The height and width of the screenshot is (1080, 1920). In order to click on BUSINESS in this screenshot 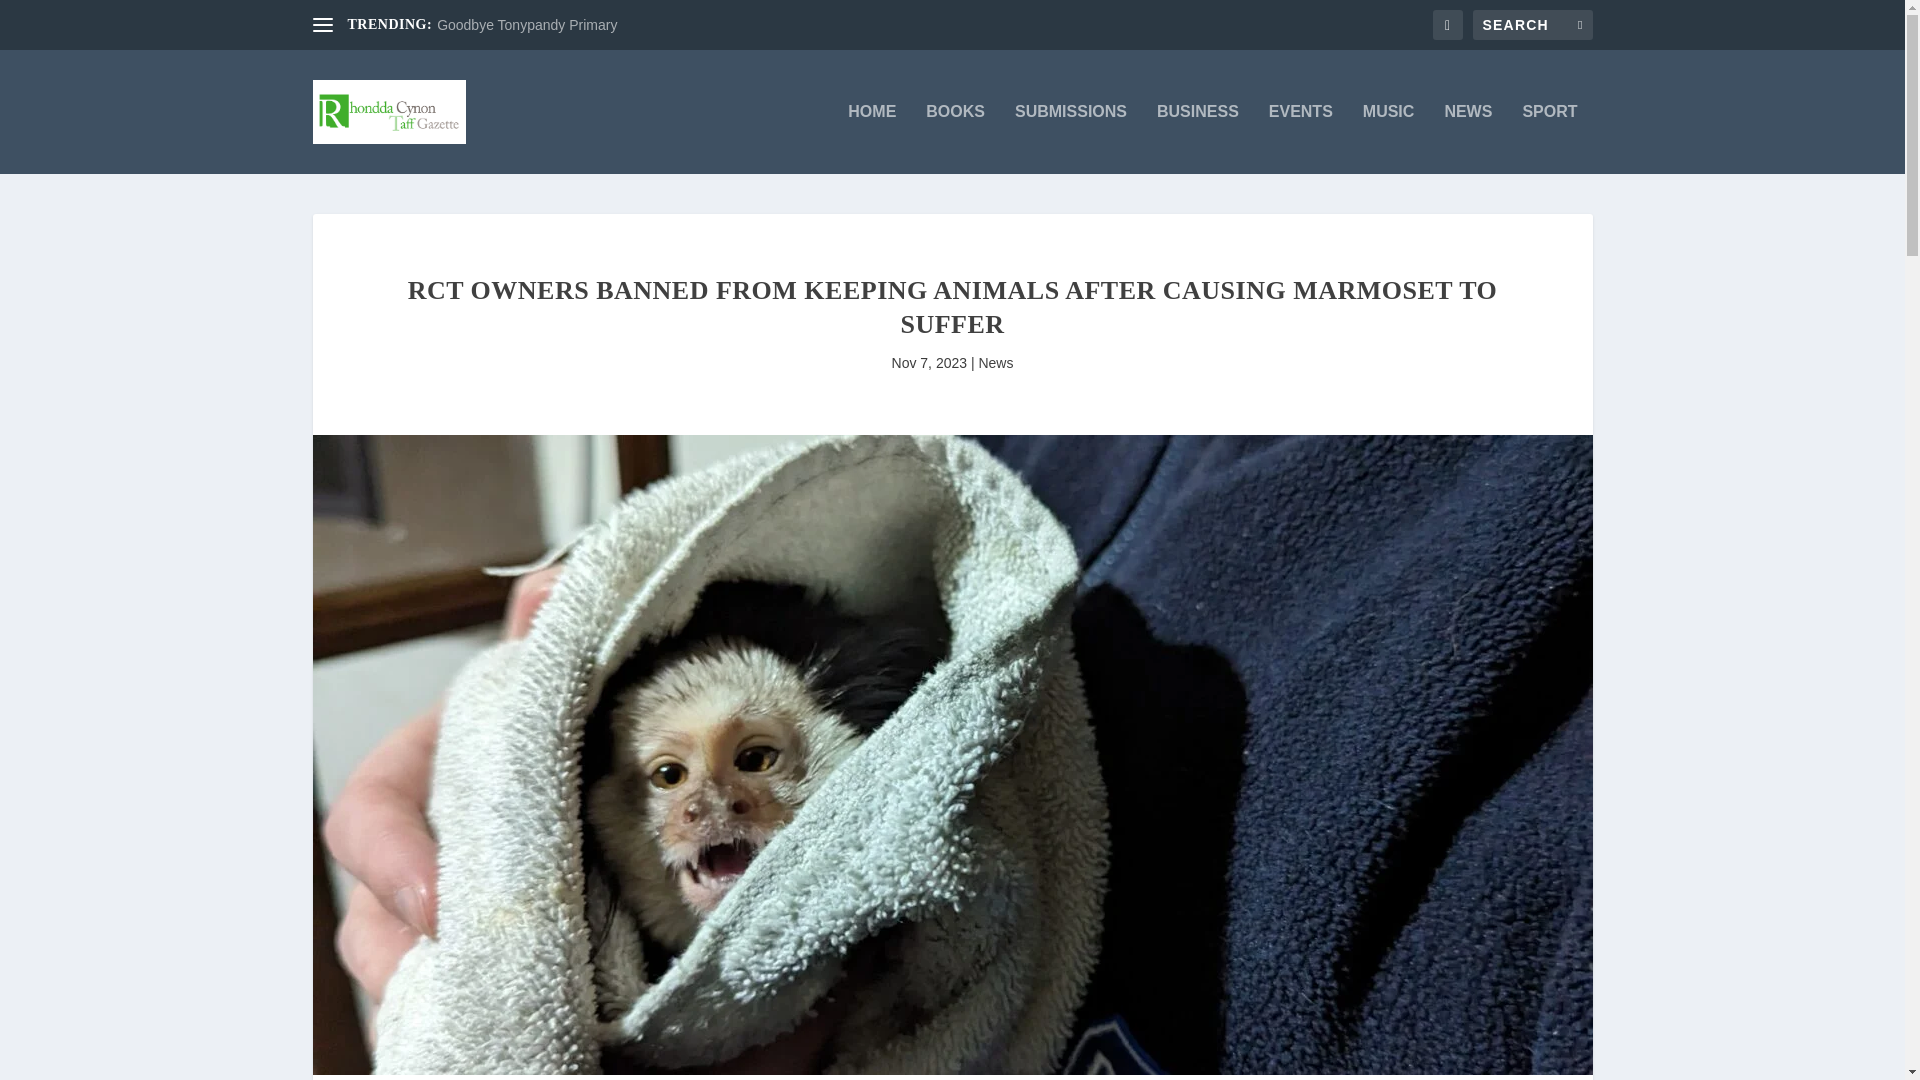, I will do `click(1198, 138)`.